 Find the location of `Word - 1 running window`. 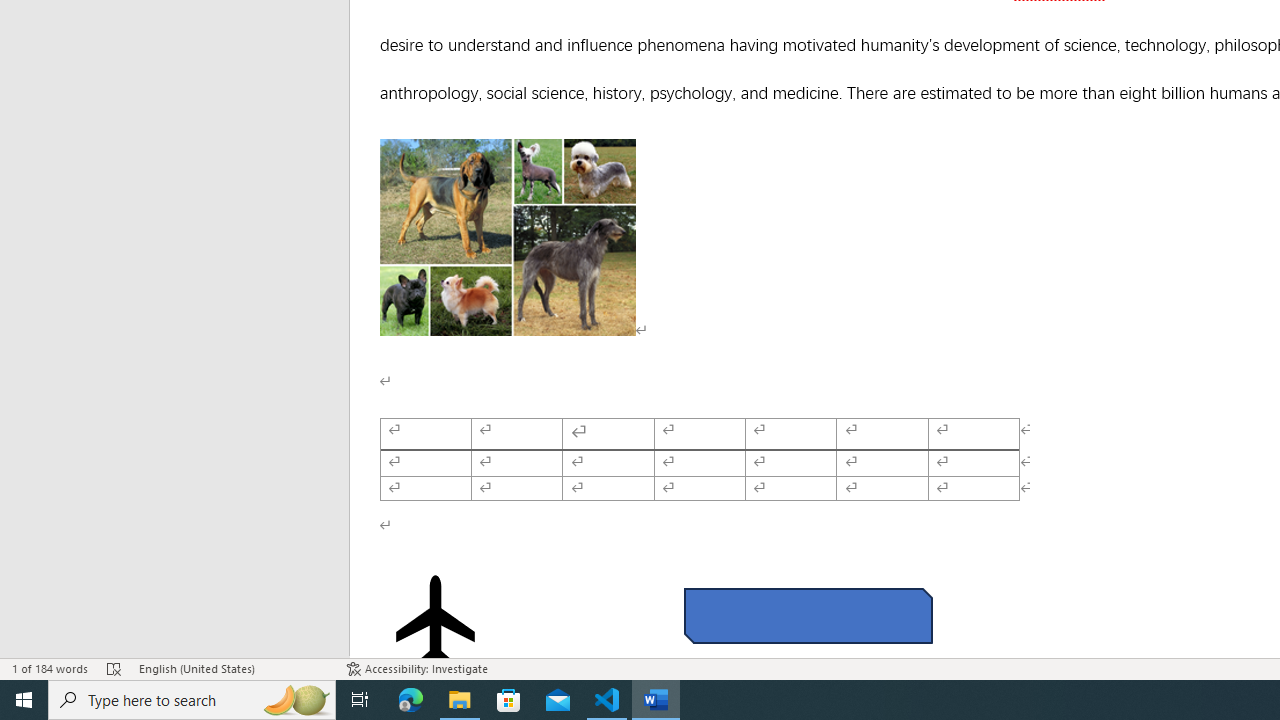

Word - 1 running window is located at coordinates (656, 700).